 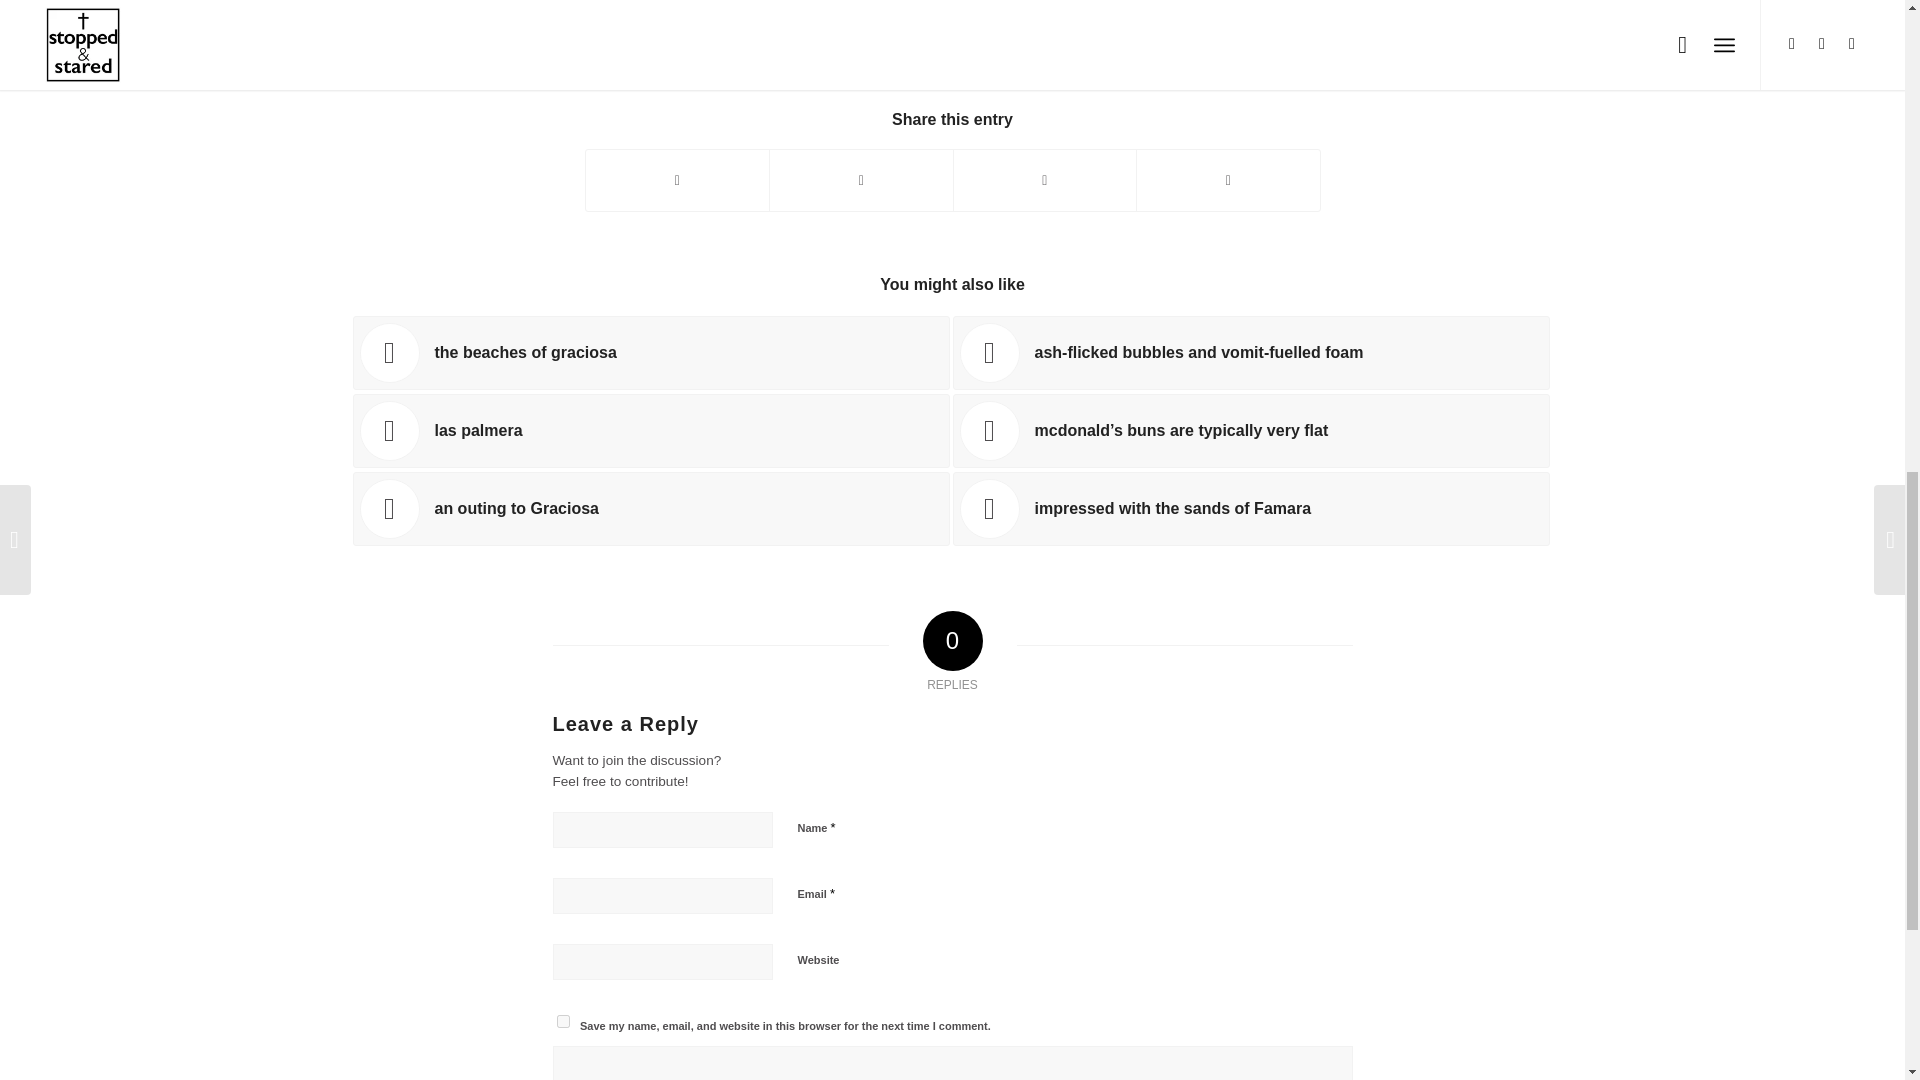 What do you see at coordinates (904, 65) in the screenshot?
I see `VINES` at bounding box center [904, 65].